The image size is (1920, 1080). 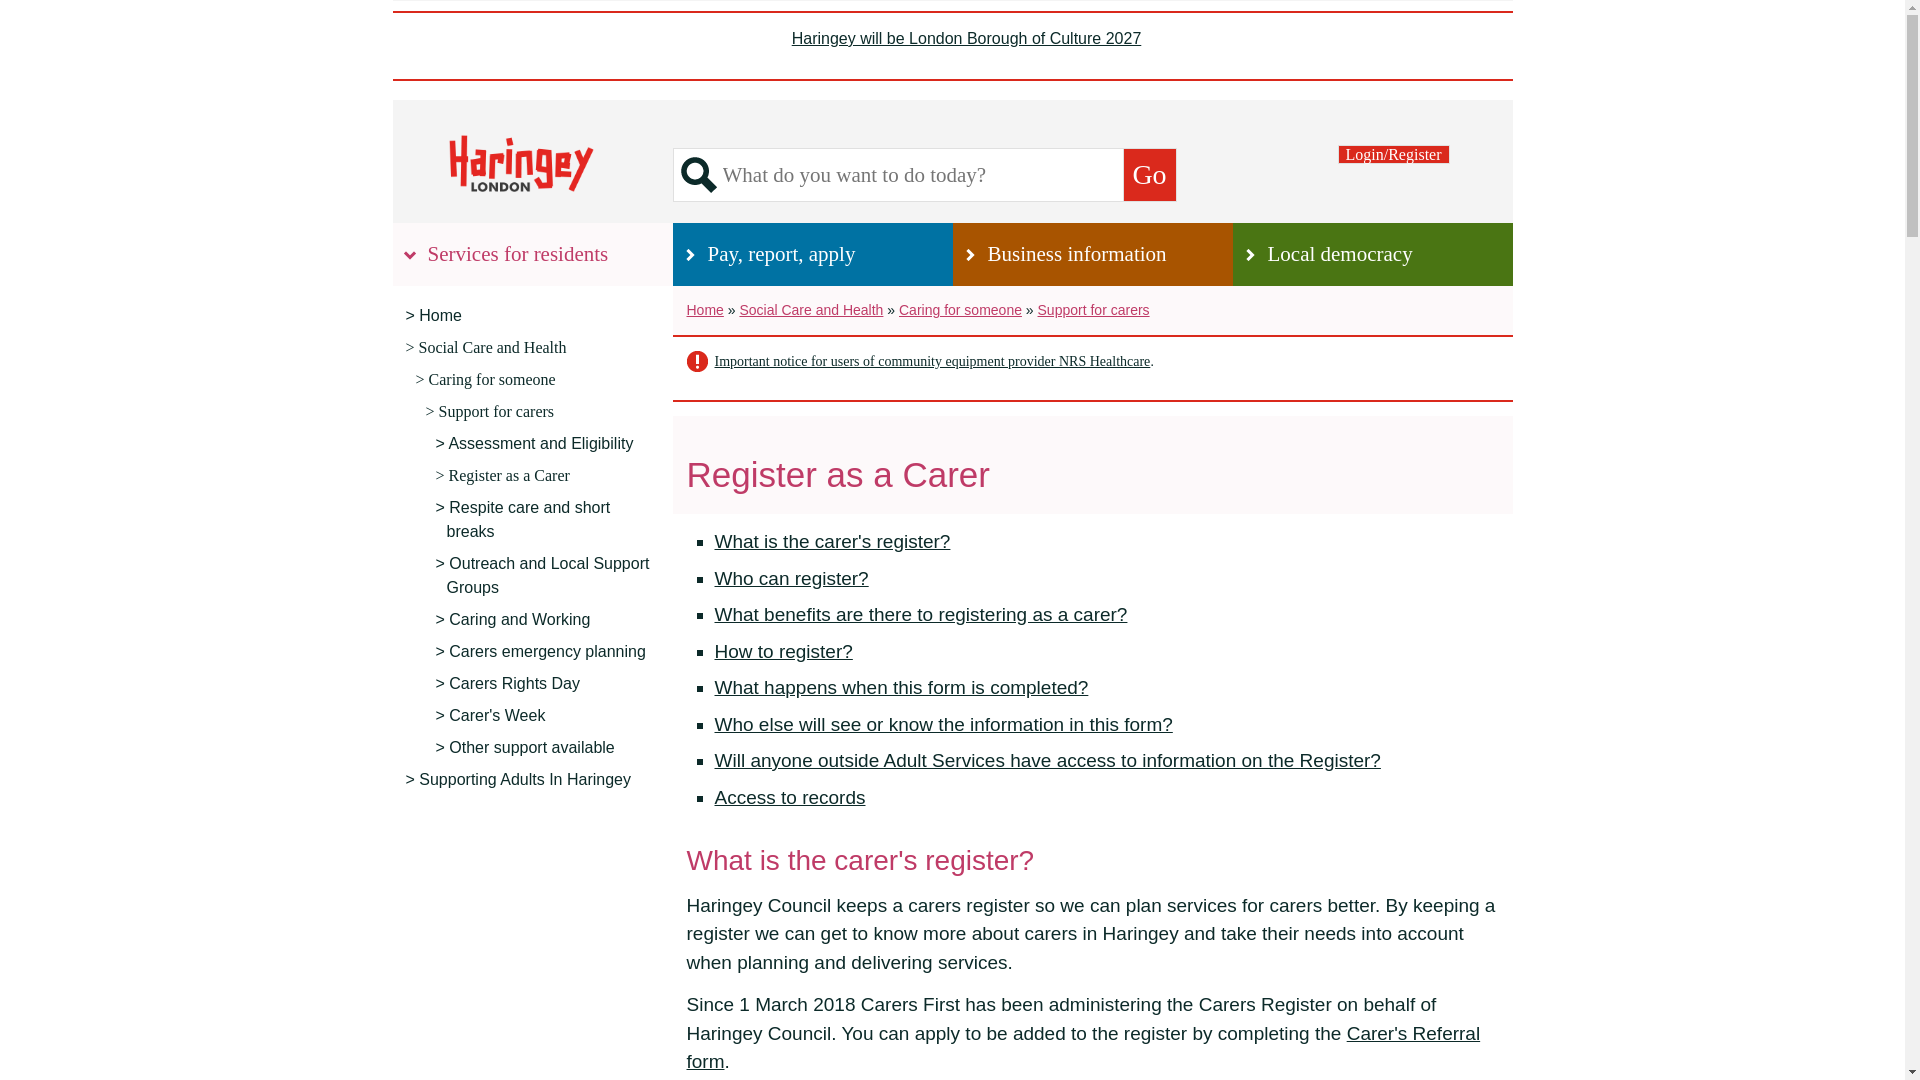 I want to click on Caring for someone, so click(x=960, y=310).